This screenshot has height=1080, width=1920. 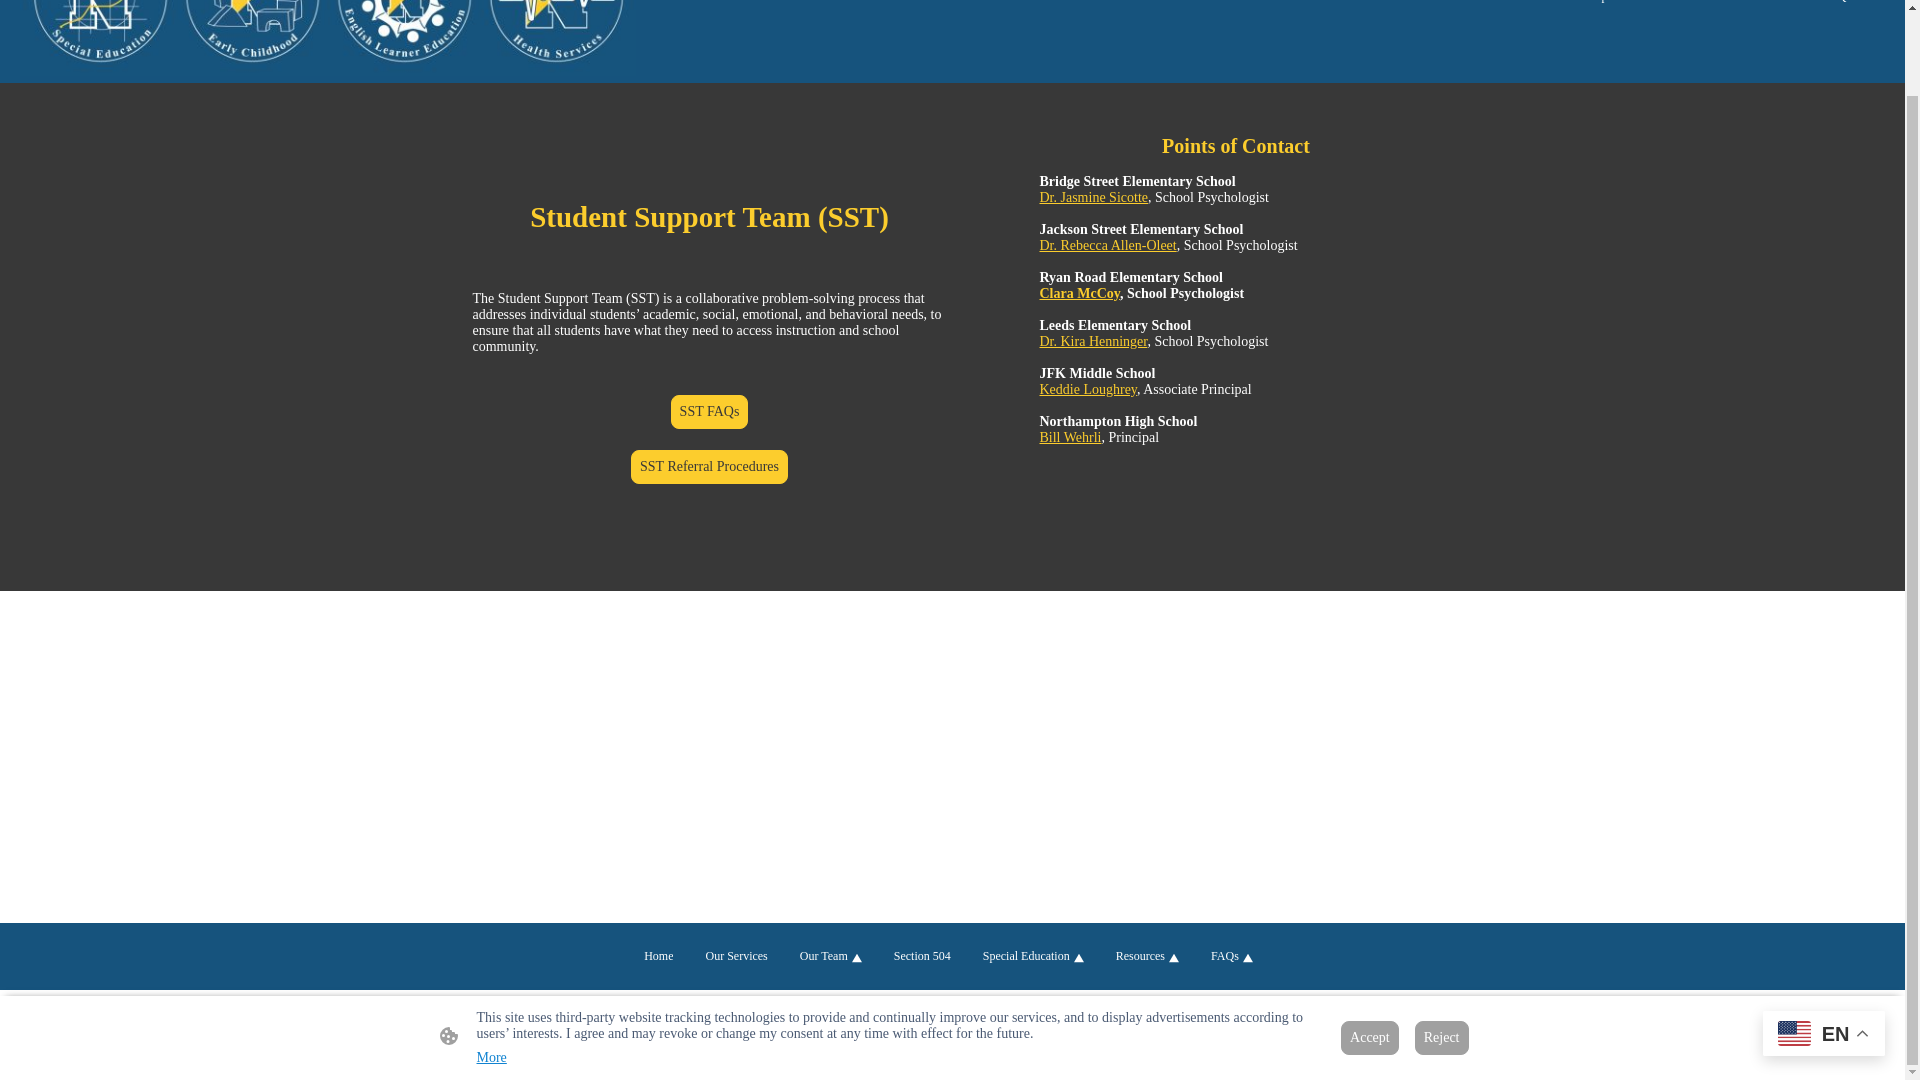 I want to click on SST FAQs, so click(x=709, y=412).